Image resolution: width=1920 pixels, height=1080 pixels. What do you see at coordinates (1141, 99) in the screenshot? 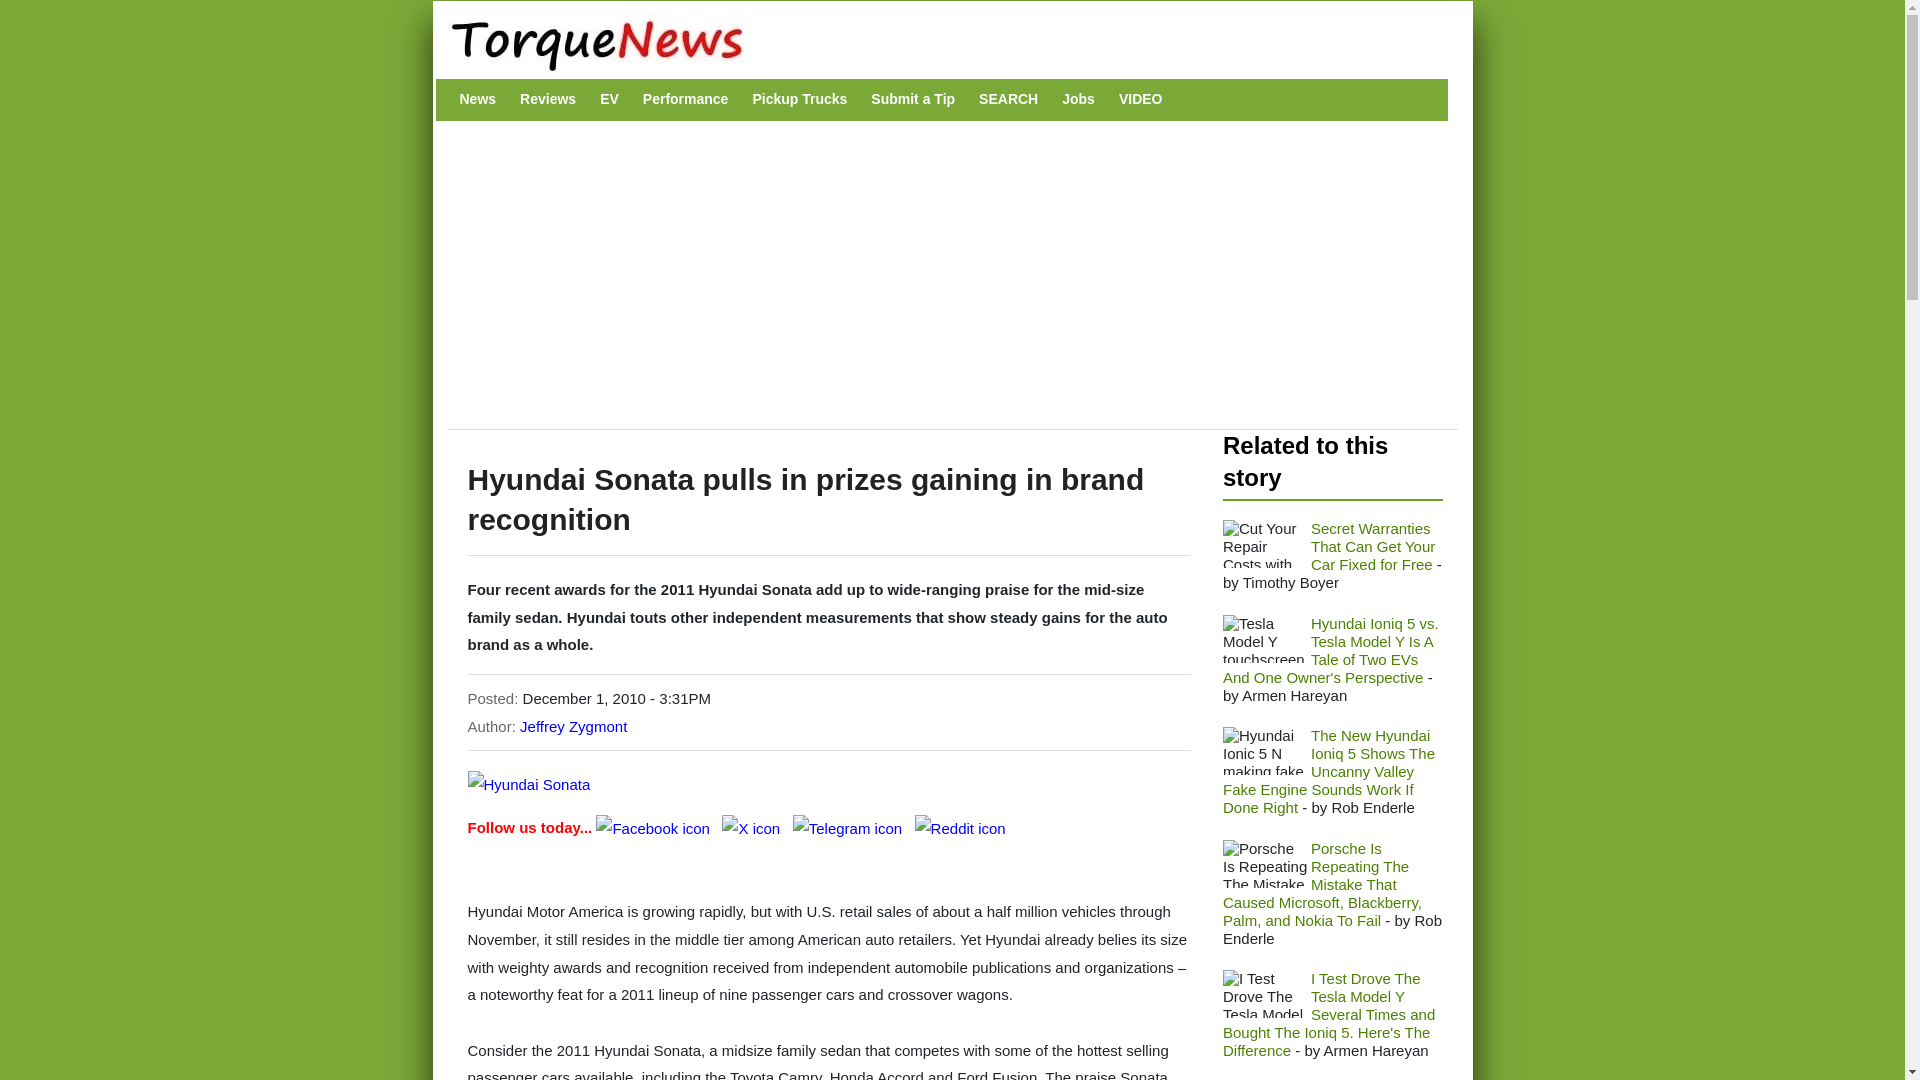
I see `VIDEO` at bounding box center [1141, 99].